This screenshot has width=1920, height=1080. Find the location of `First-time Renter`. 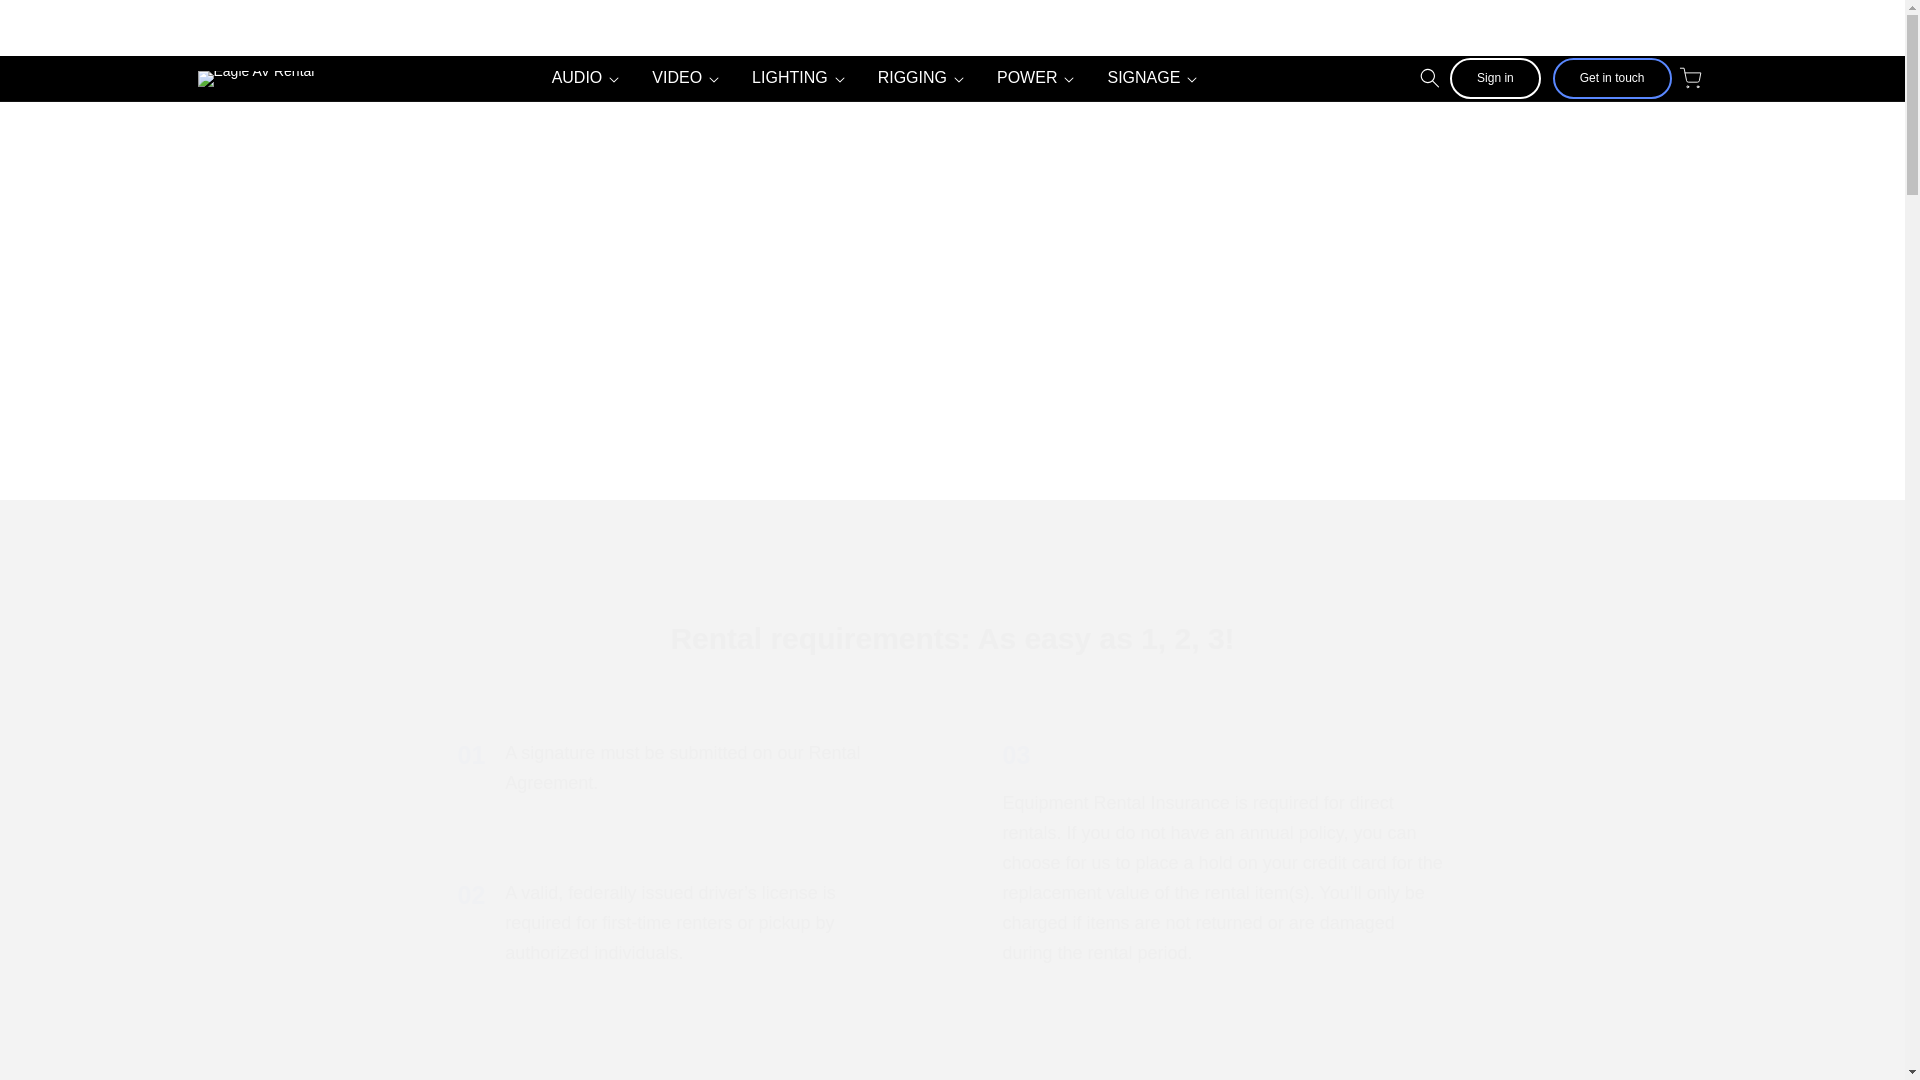

First-time Renter is located at coordinates (1591, 27).